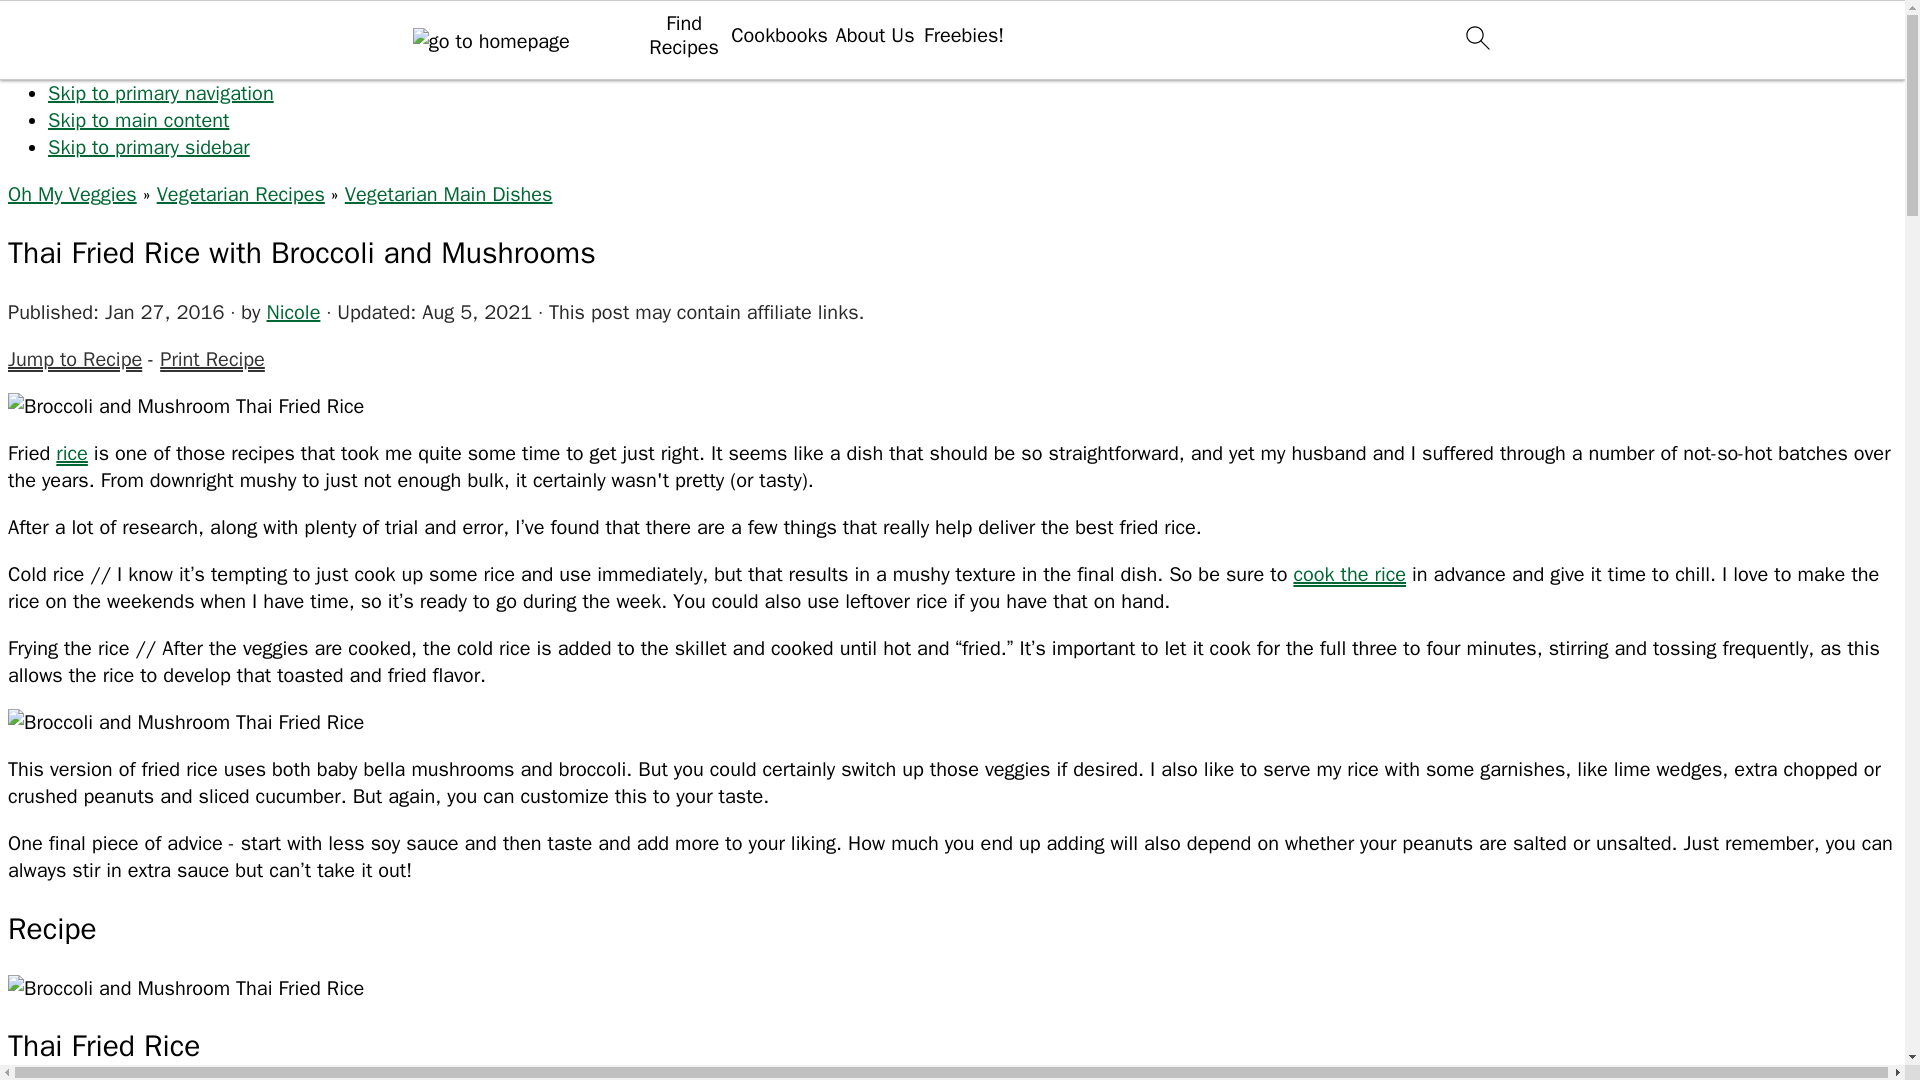  I want to click on Skip to primary navigation, so click(161, 93).